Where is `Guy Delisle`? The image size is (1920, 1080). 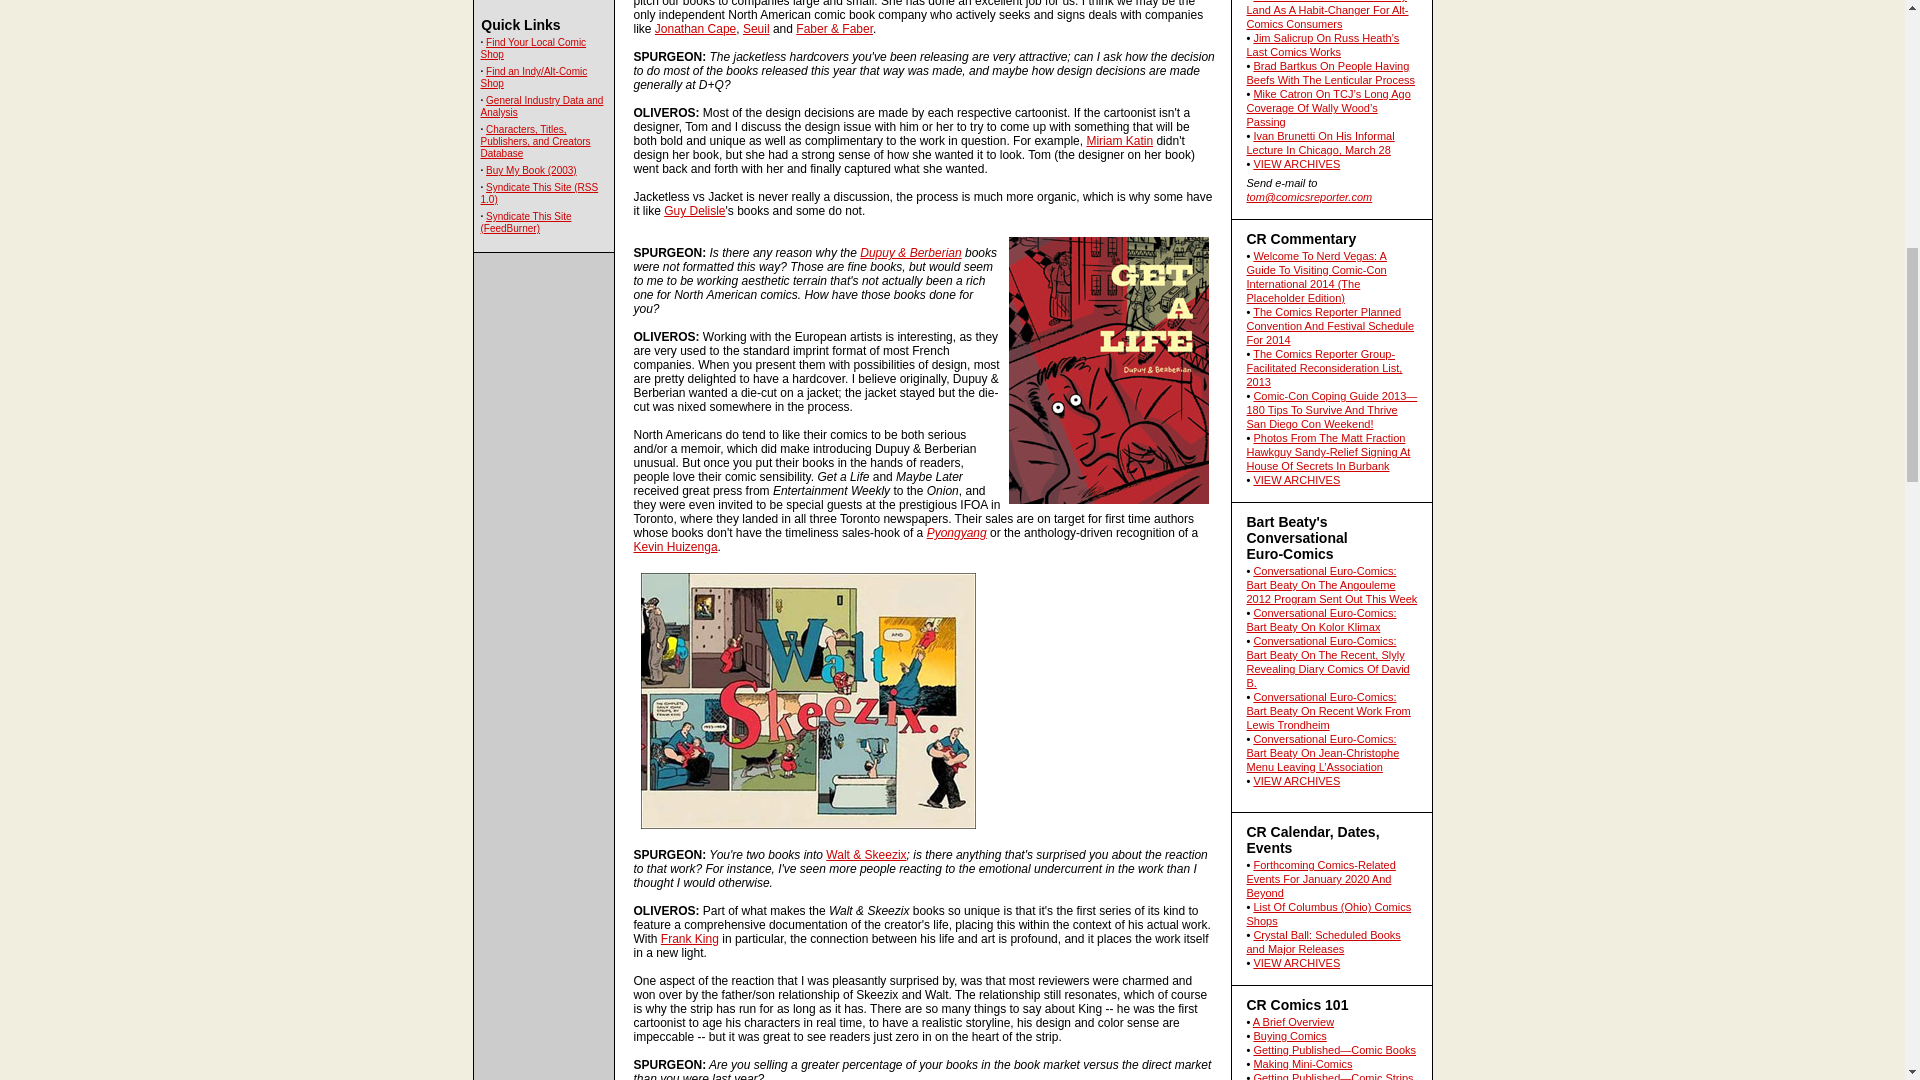 Guy Delisle is located at coordinates (694, 211).